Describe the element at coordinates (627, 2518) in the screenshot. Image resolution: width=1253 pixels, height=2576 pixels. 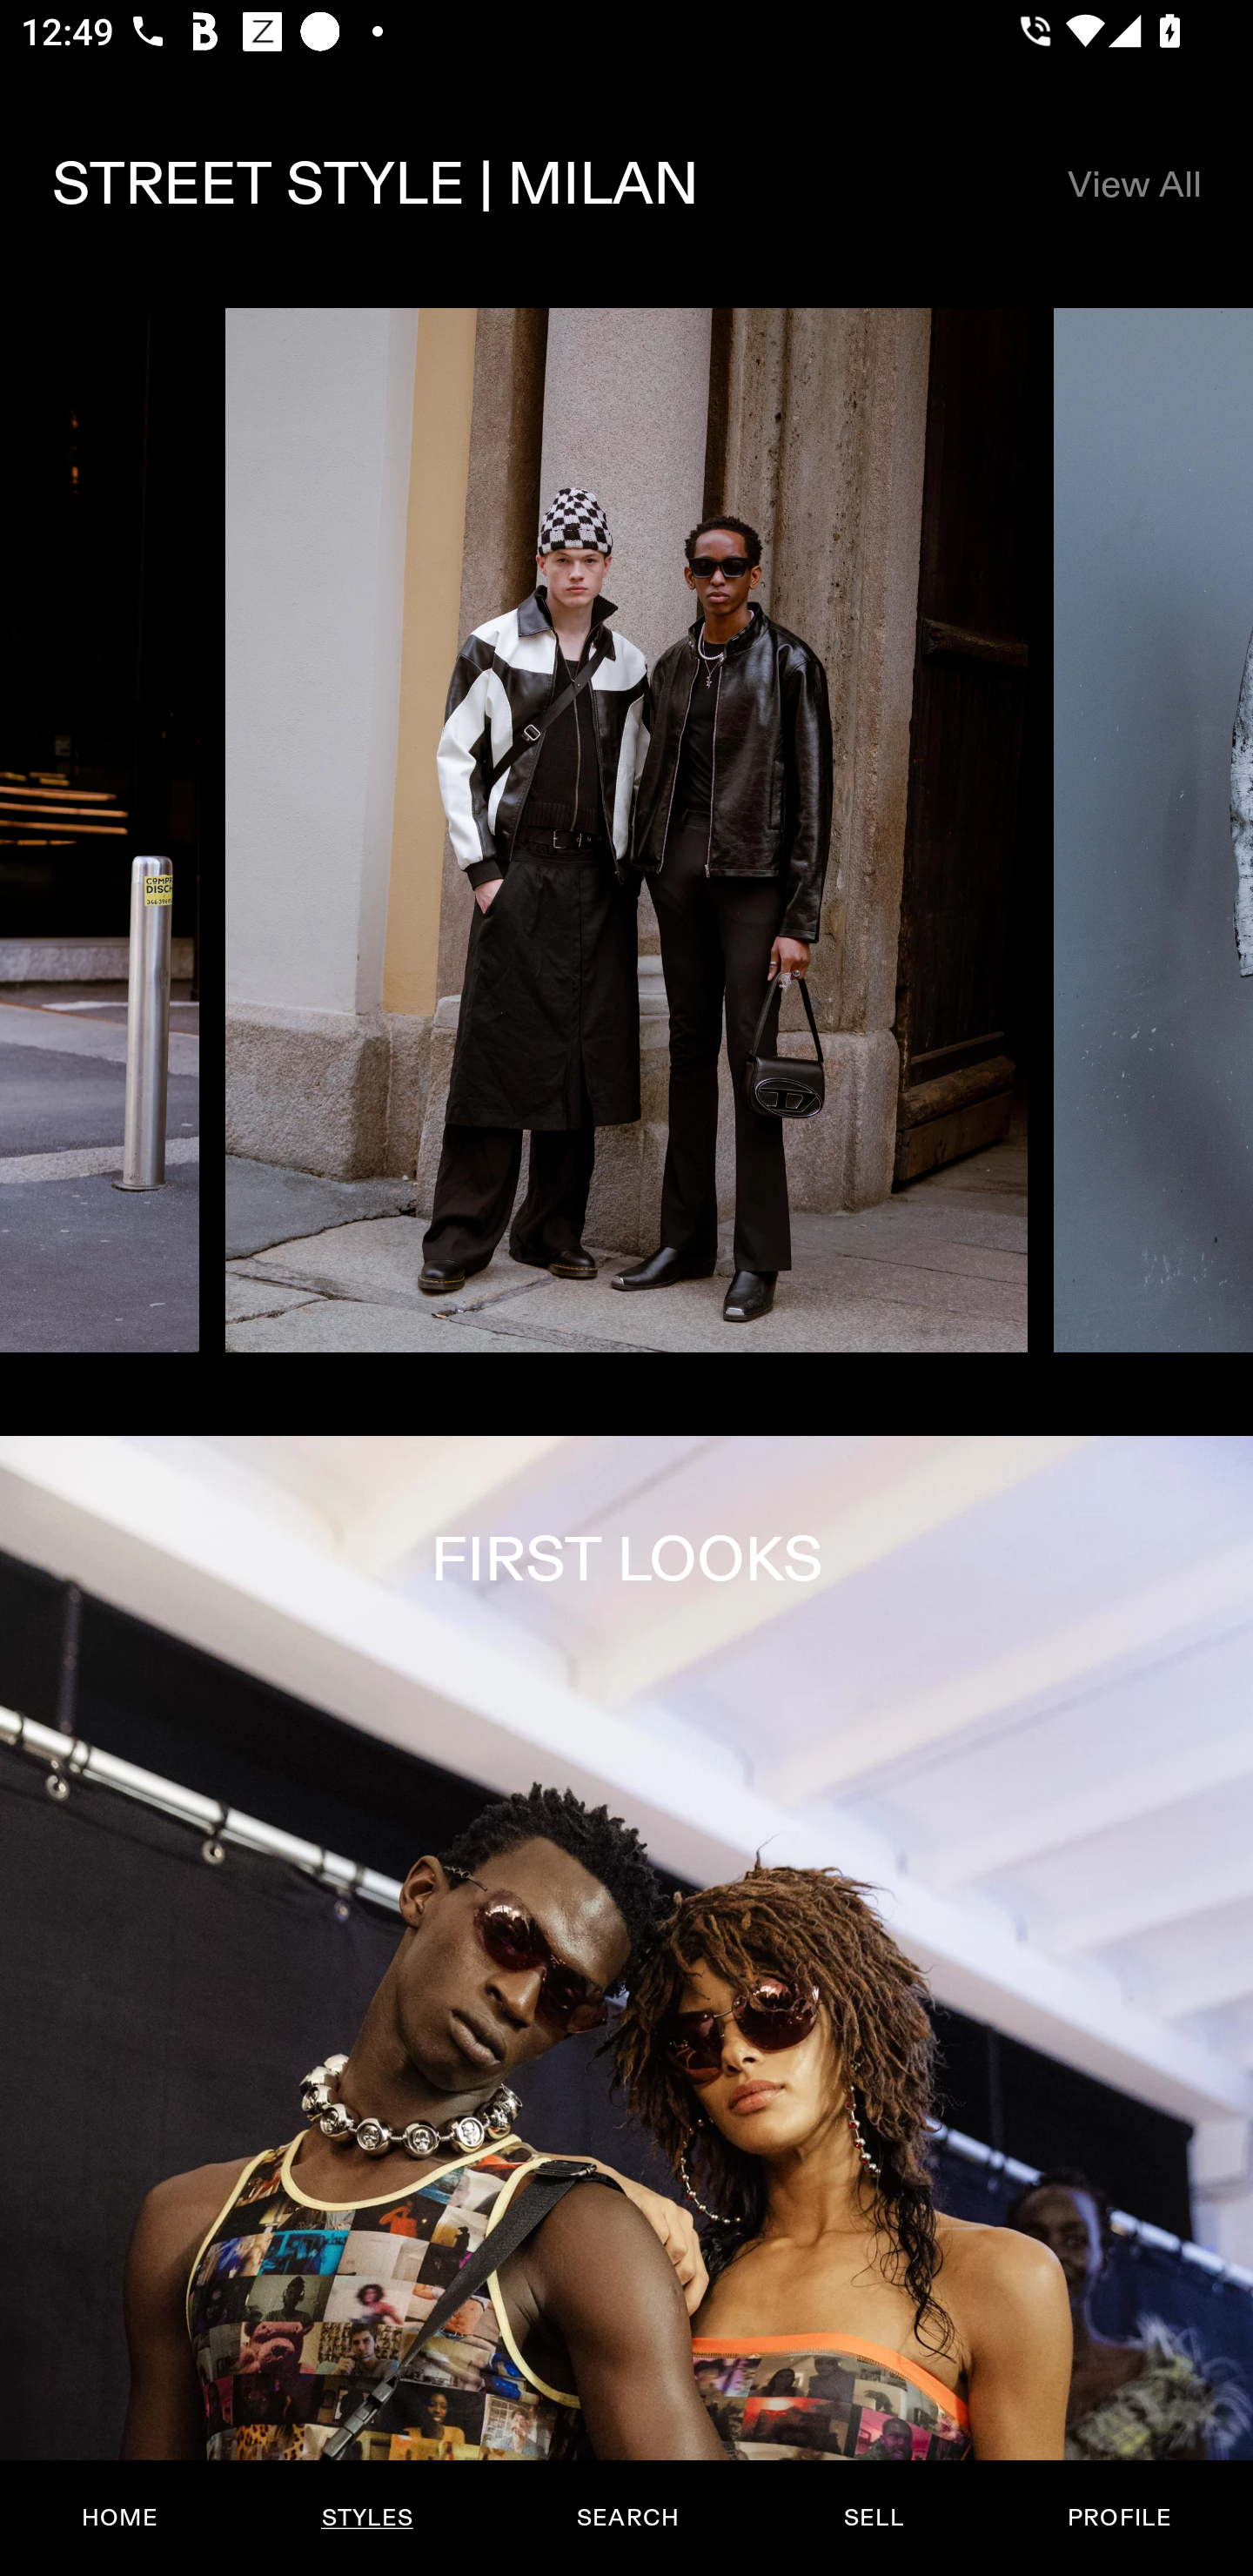
I see `SEARCH` at that location.